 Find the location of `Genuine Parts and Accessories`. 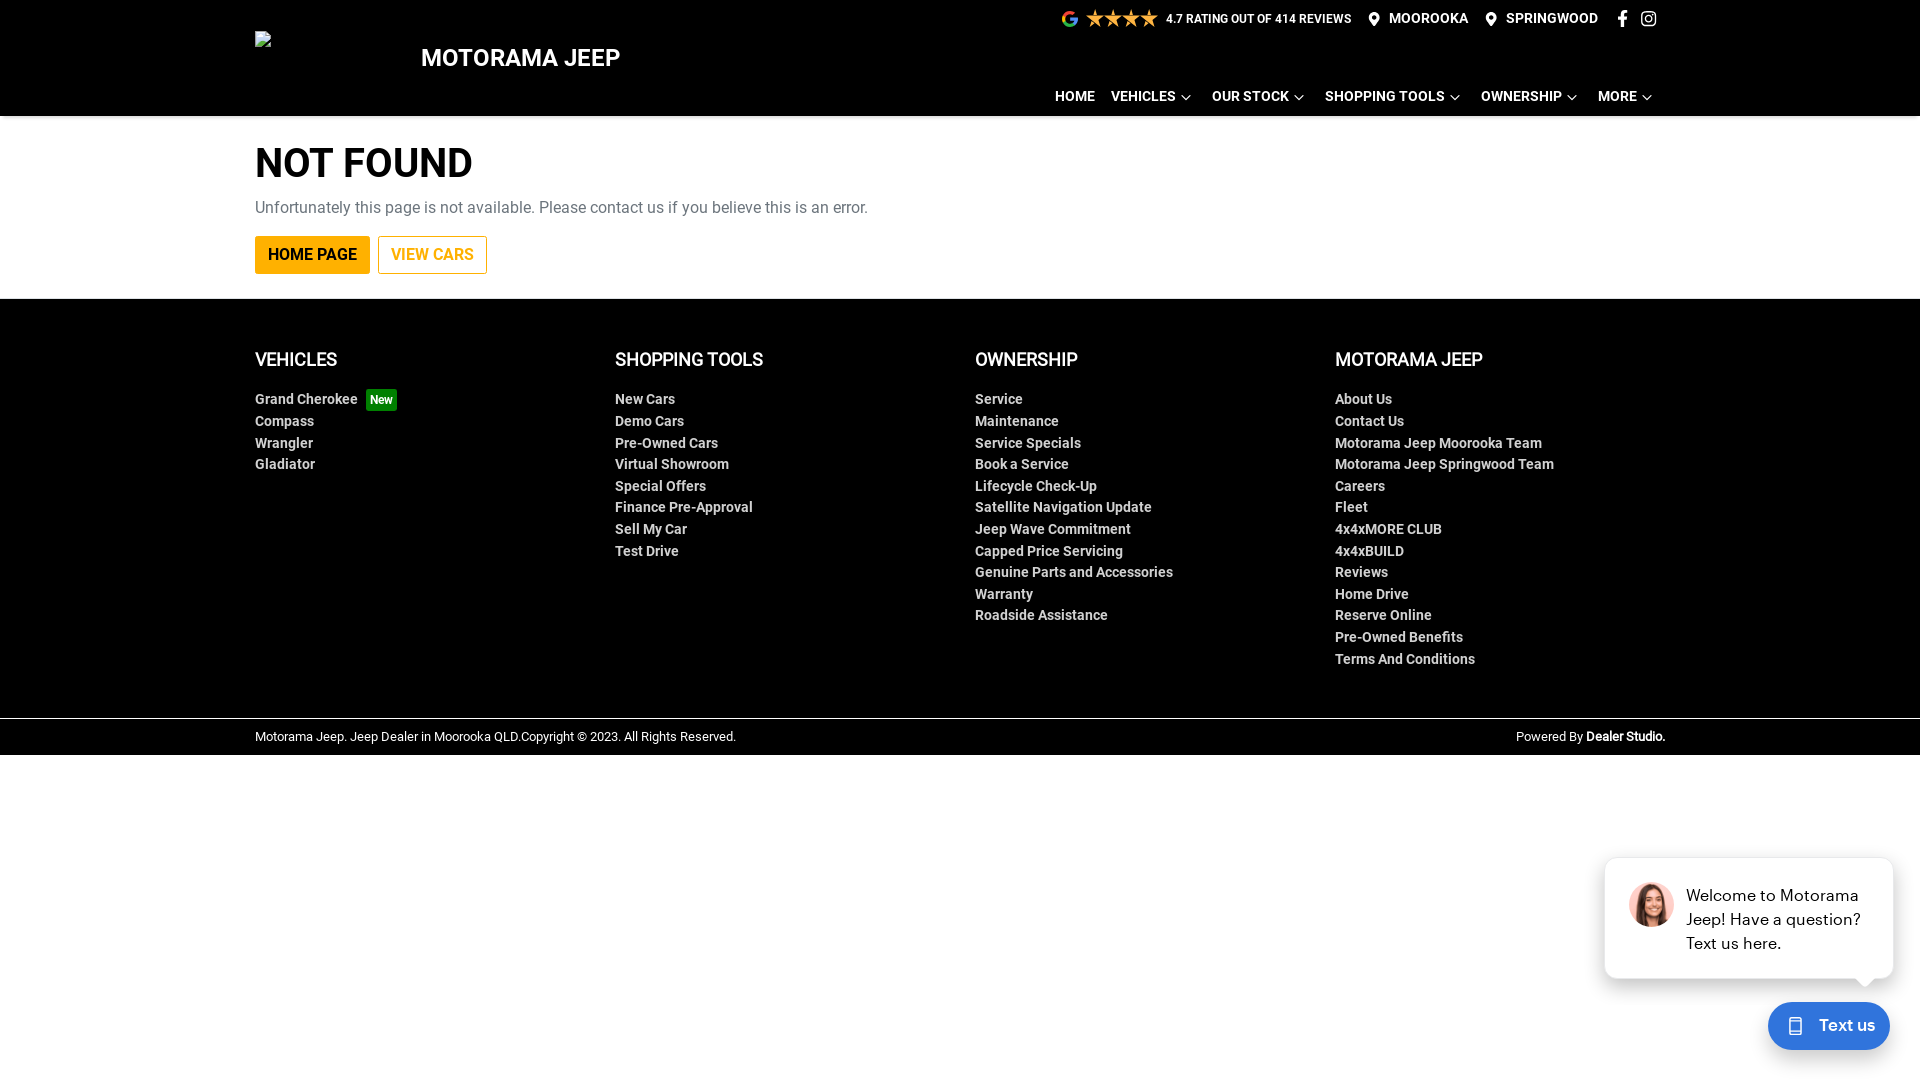

Genuine Parts and Accessories is located at coordinates (1074, 572).